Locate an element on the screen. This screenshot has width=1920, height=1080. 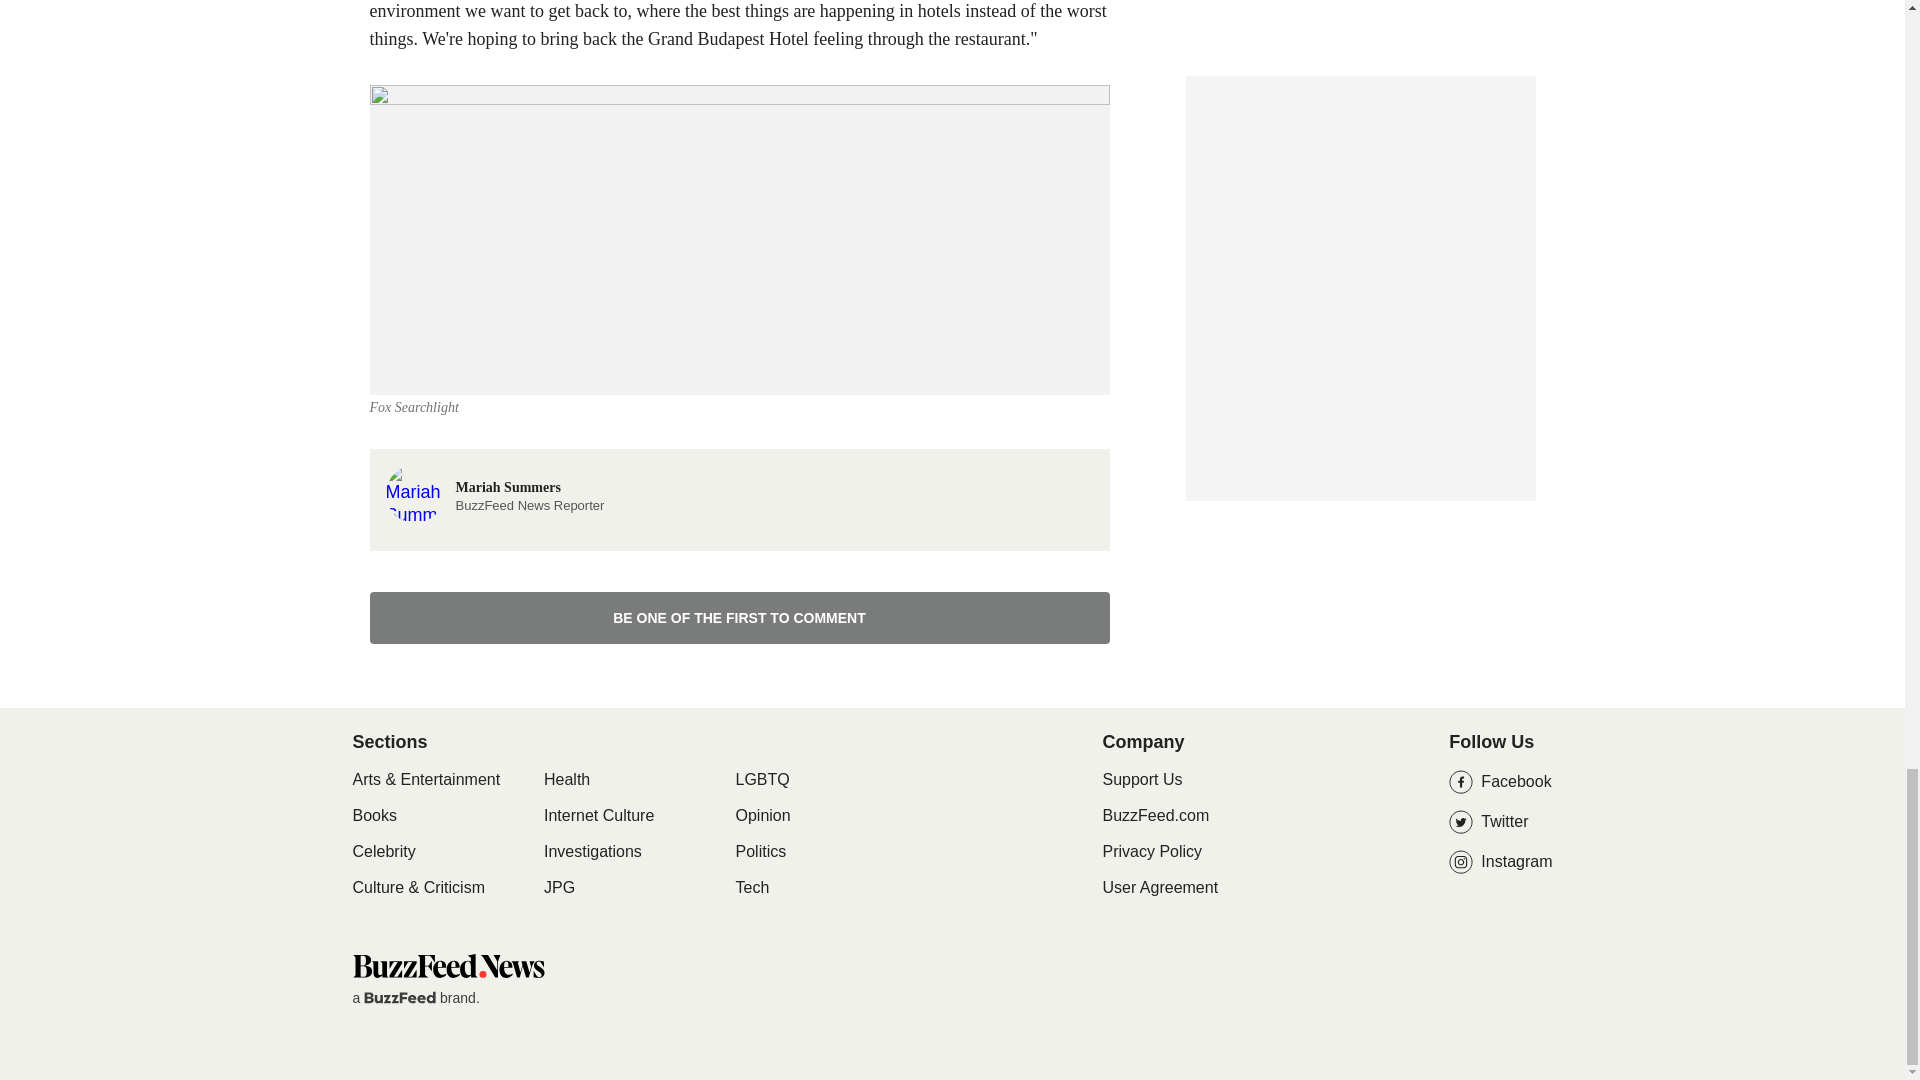
Health is located at coordinates (494, 492).